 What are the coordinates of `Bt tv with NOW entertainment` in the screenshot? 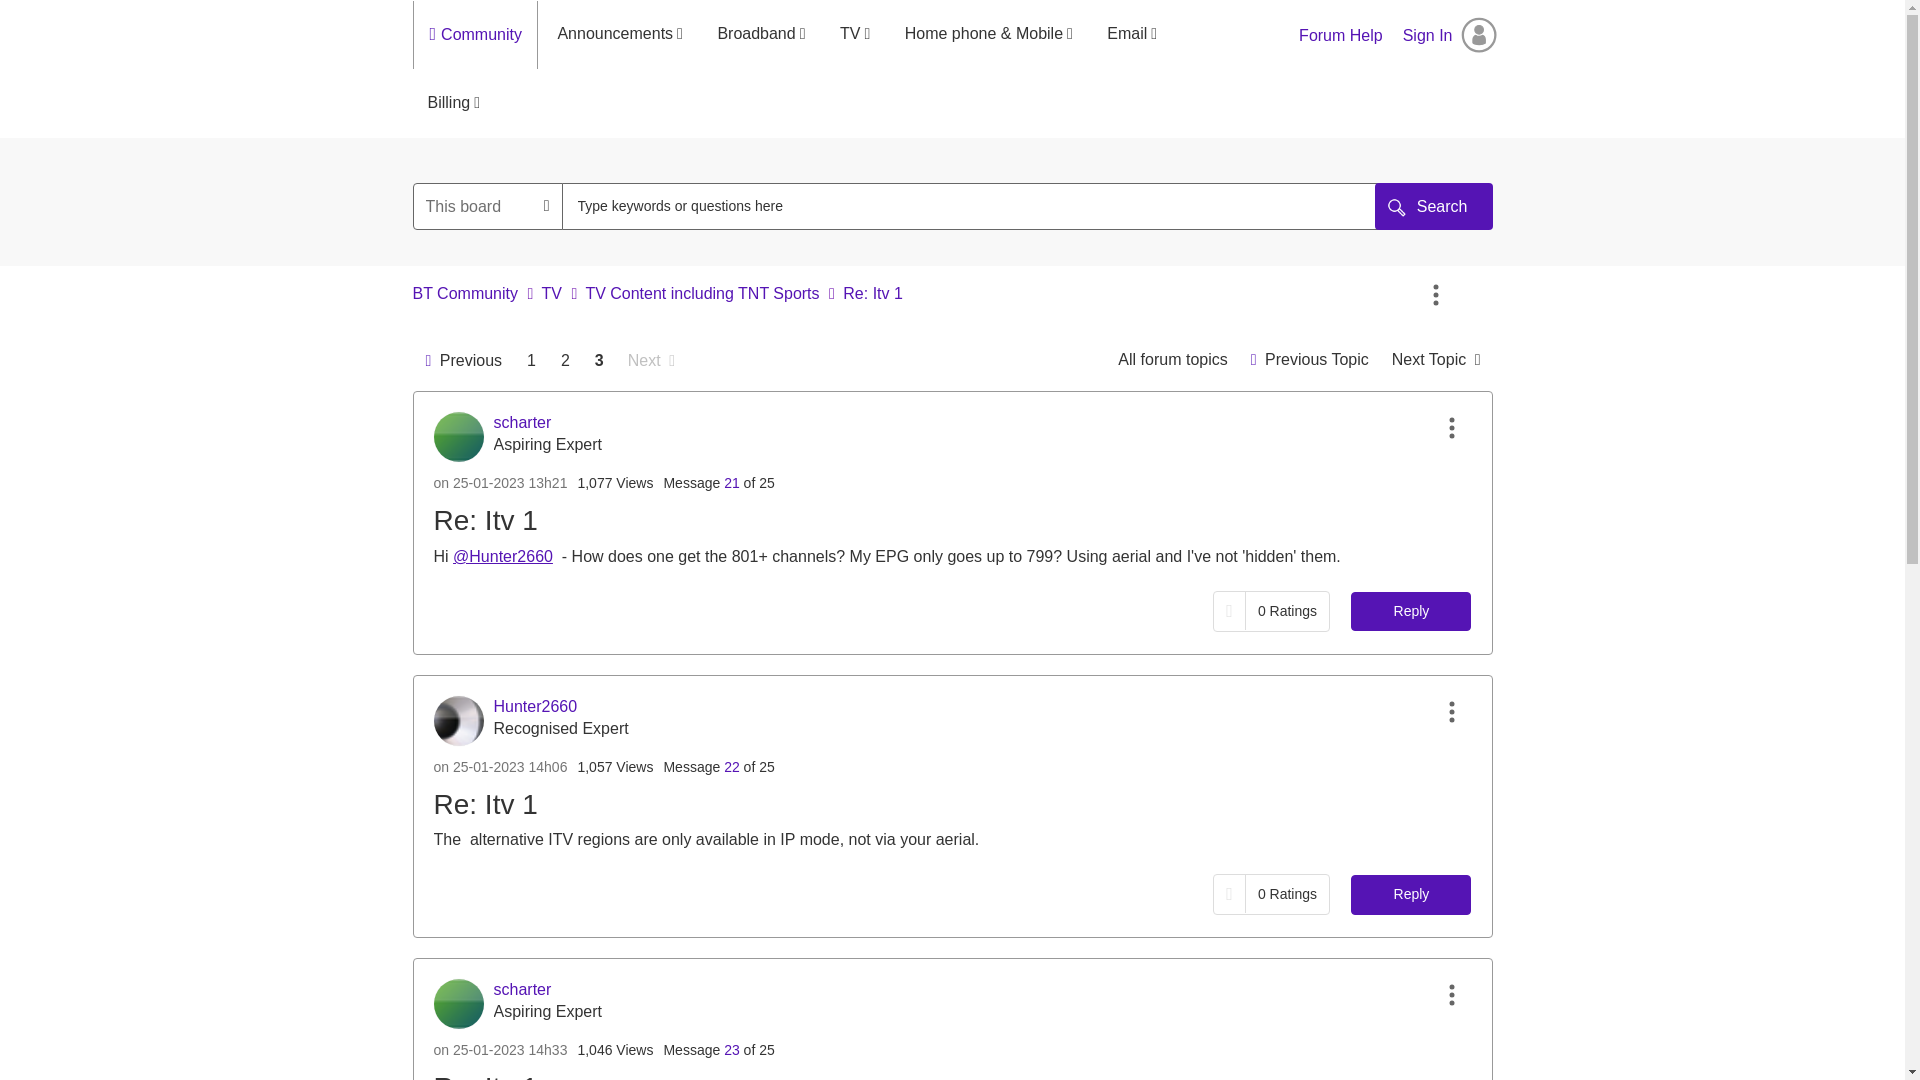 It's located at (1309, 360).